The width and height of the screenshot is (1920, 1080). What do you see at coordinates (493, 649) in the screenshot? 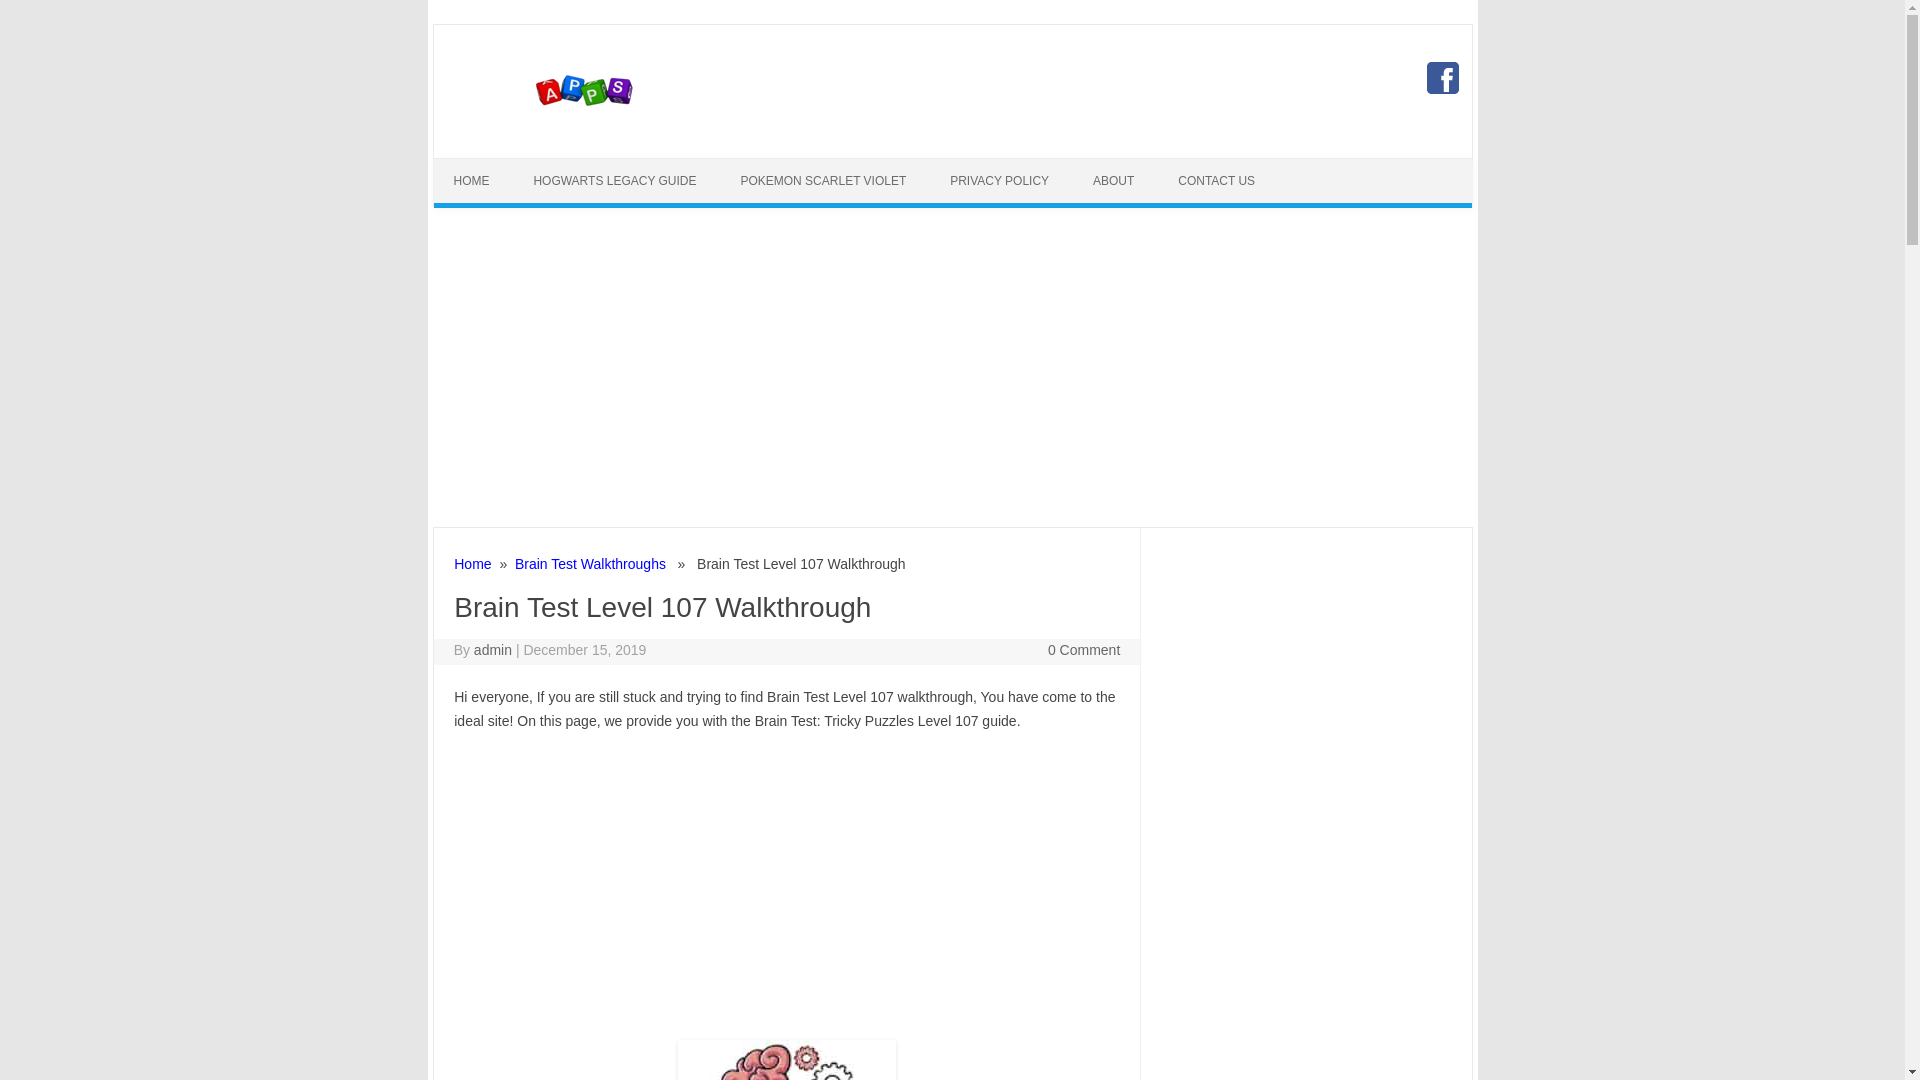
I see `Posts by admin` at bounding box center [493, 649].